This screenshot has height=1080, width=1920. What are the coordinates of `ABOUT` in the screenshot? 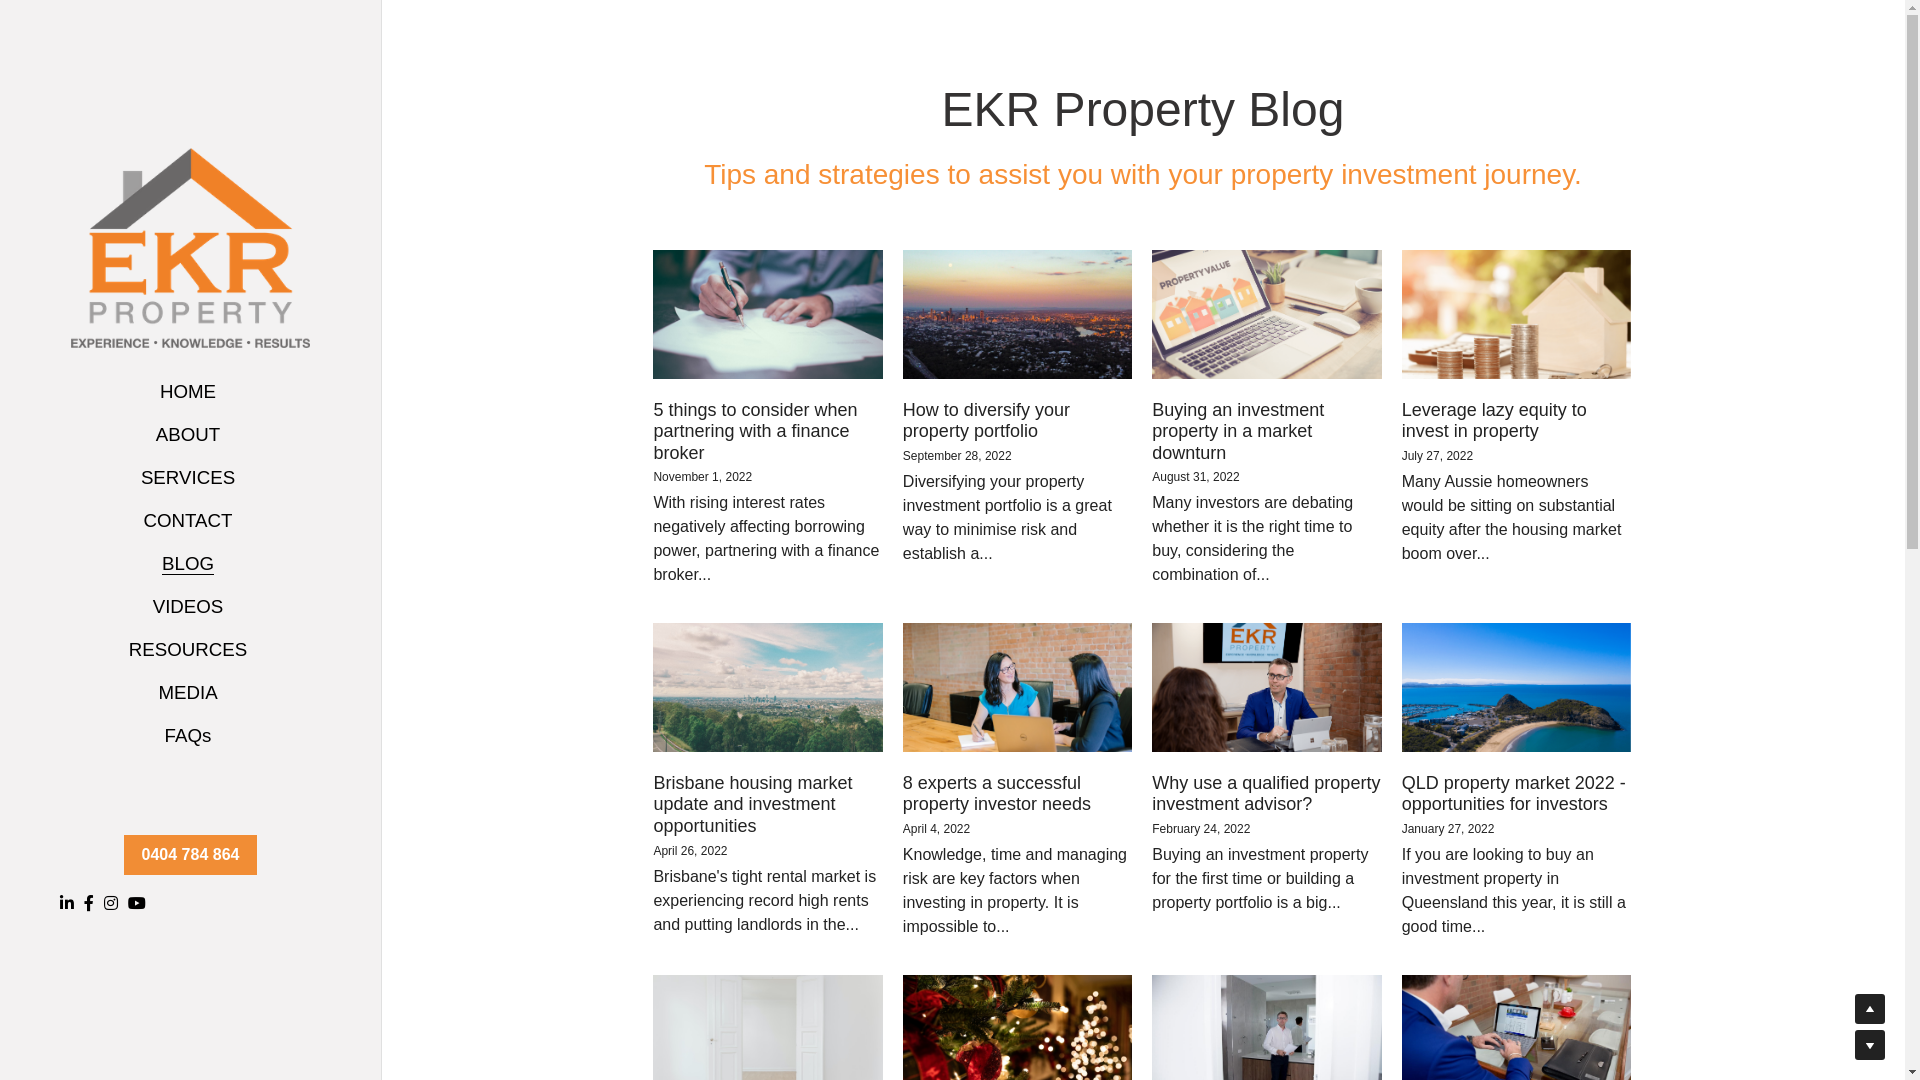 It's located at (188, 434).